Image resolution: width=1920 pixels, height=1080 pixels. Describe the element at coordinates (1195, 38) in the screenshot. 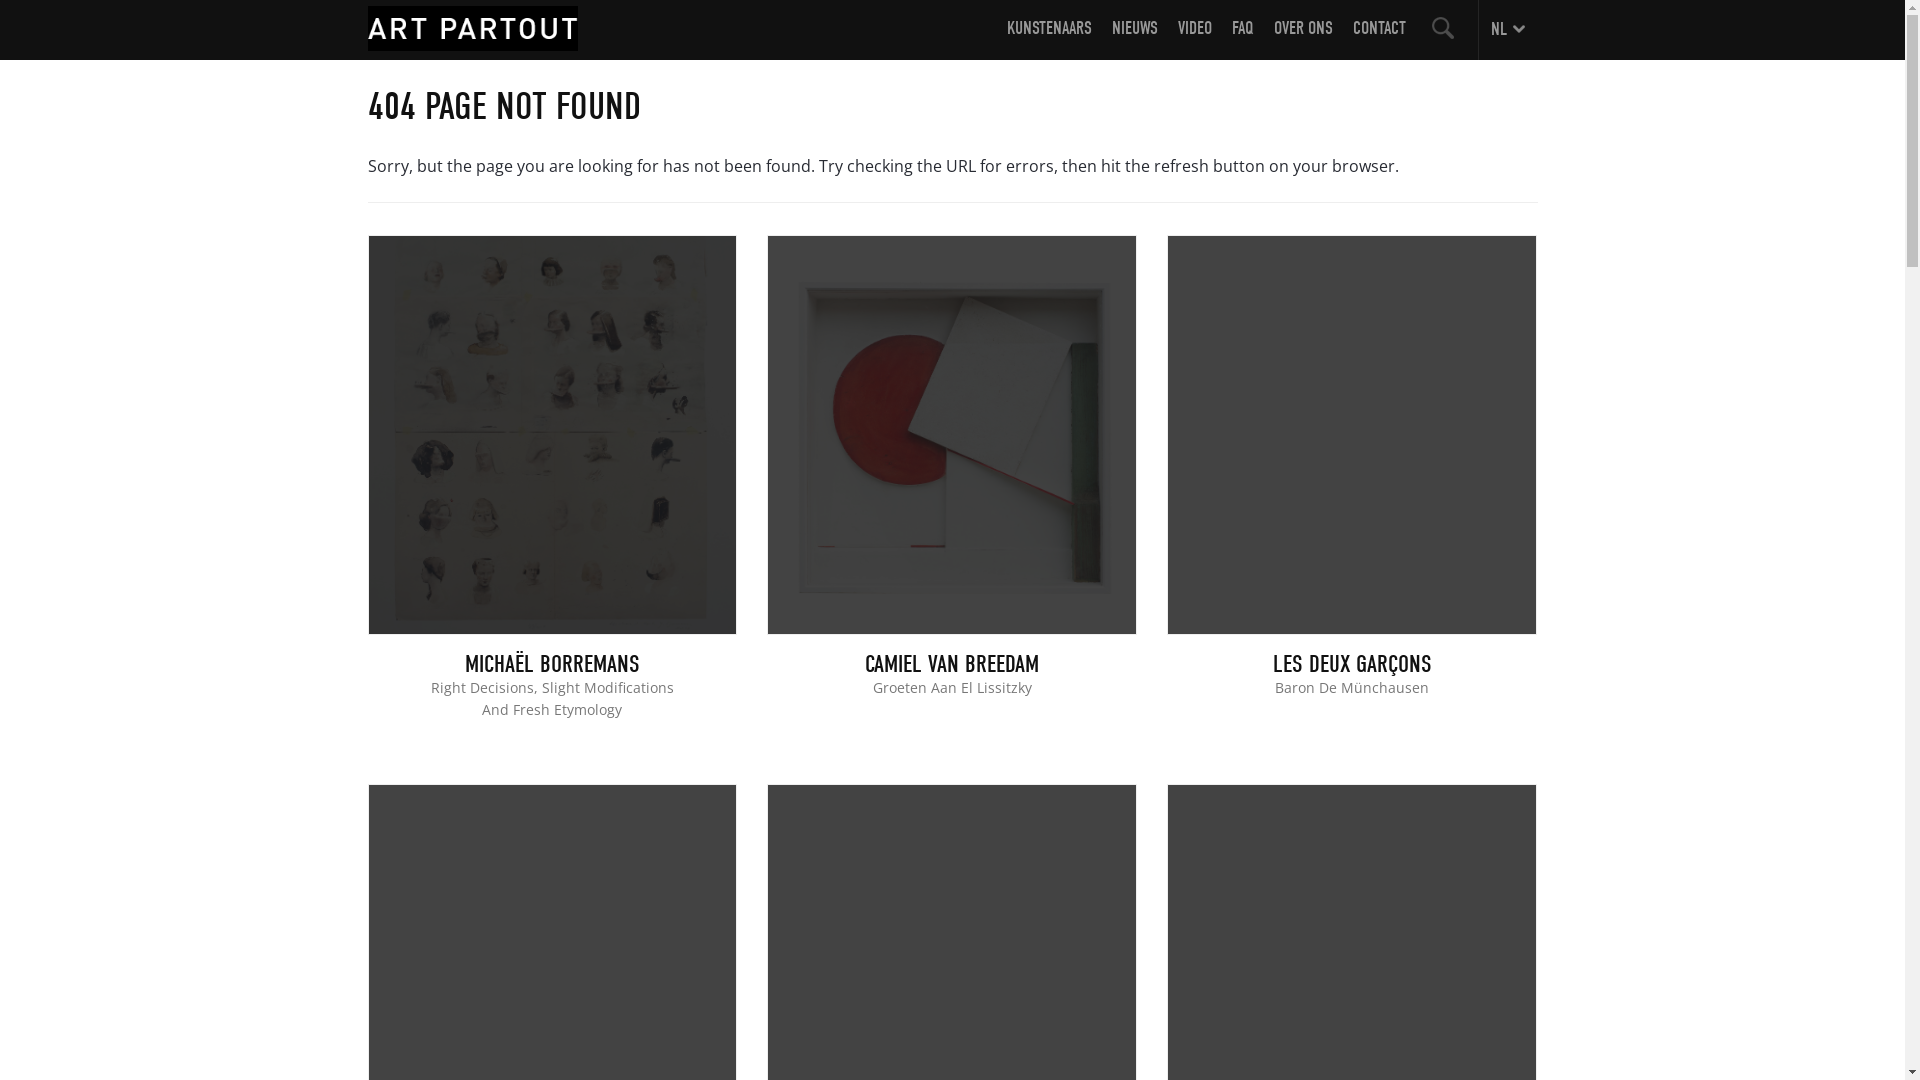

I see `VIDEO` at that location.